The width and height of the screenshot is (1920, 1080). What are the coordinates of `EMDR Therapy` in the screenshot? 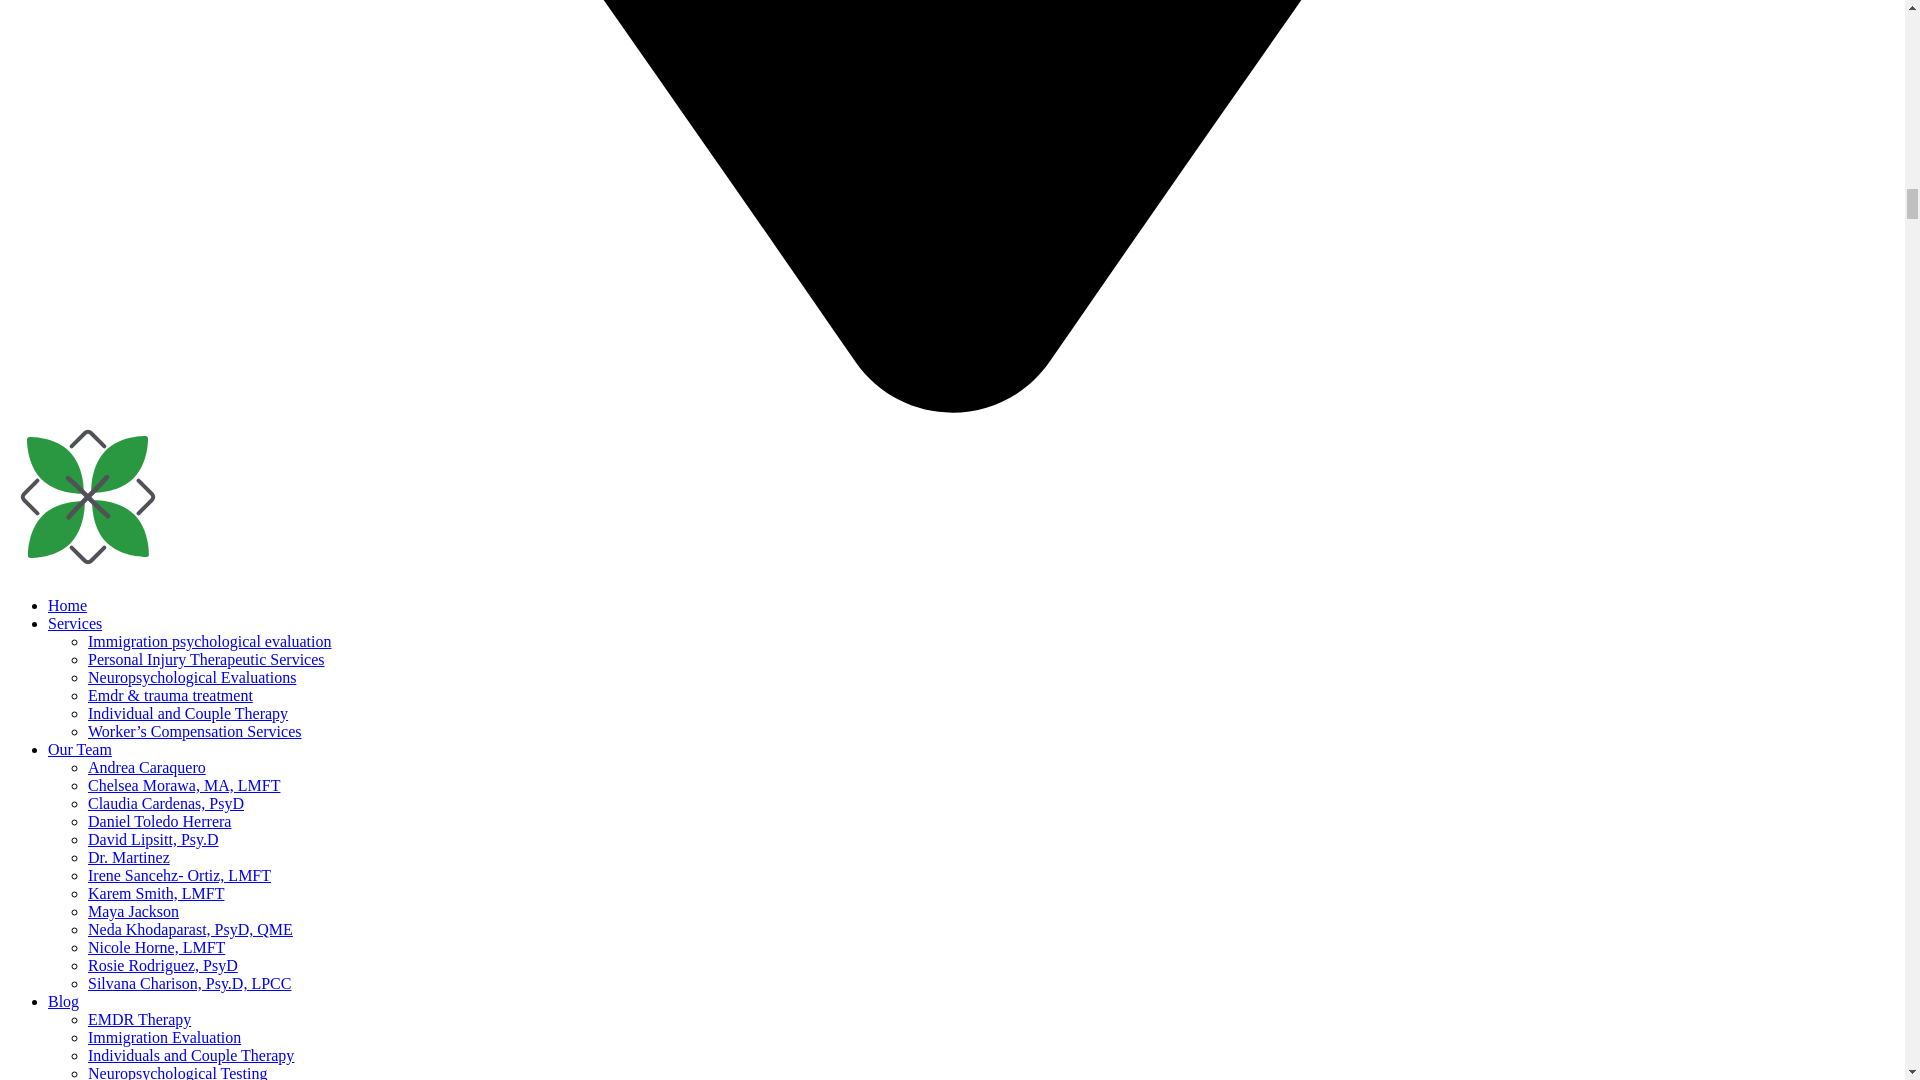 It's located at (139, 1019).